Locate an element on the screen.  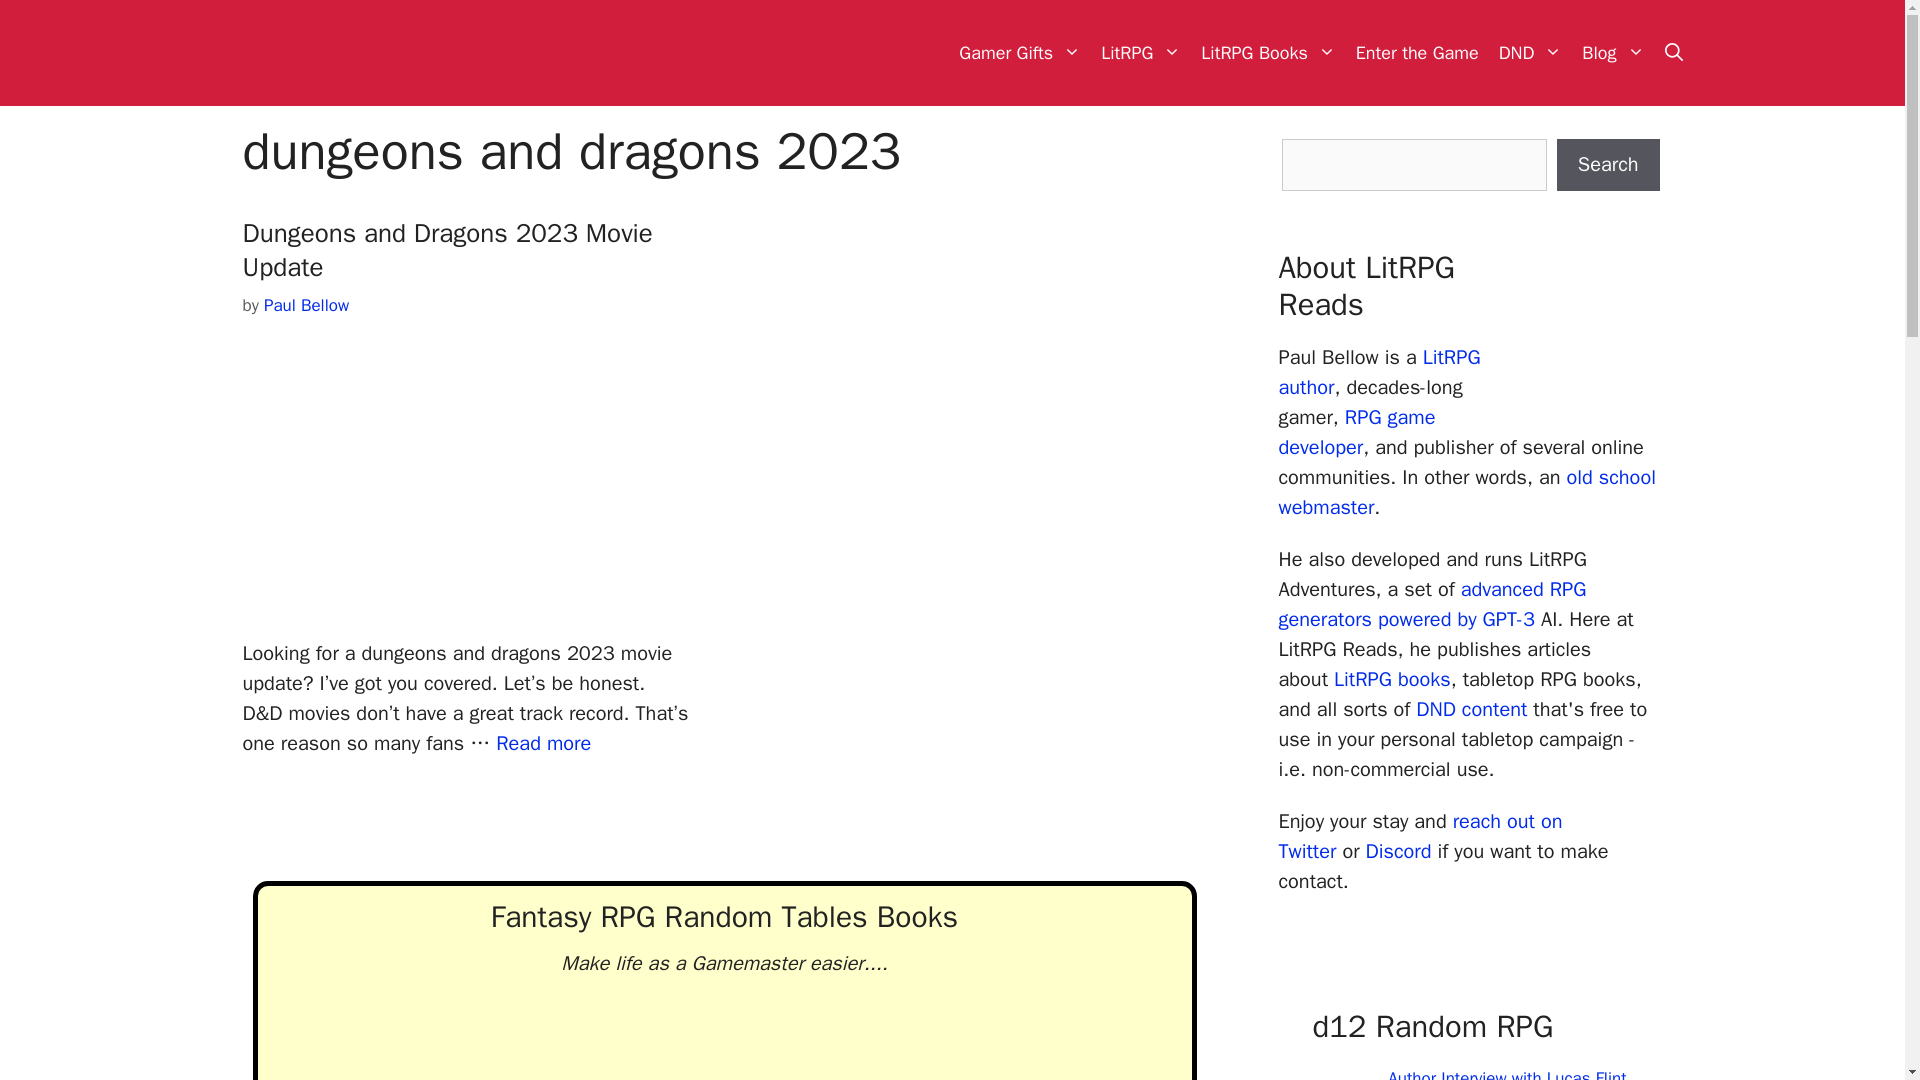
LitRPG Books is located at coordinates (1268, 52).